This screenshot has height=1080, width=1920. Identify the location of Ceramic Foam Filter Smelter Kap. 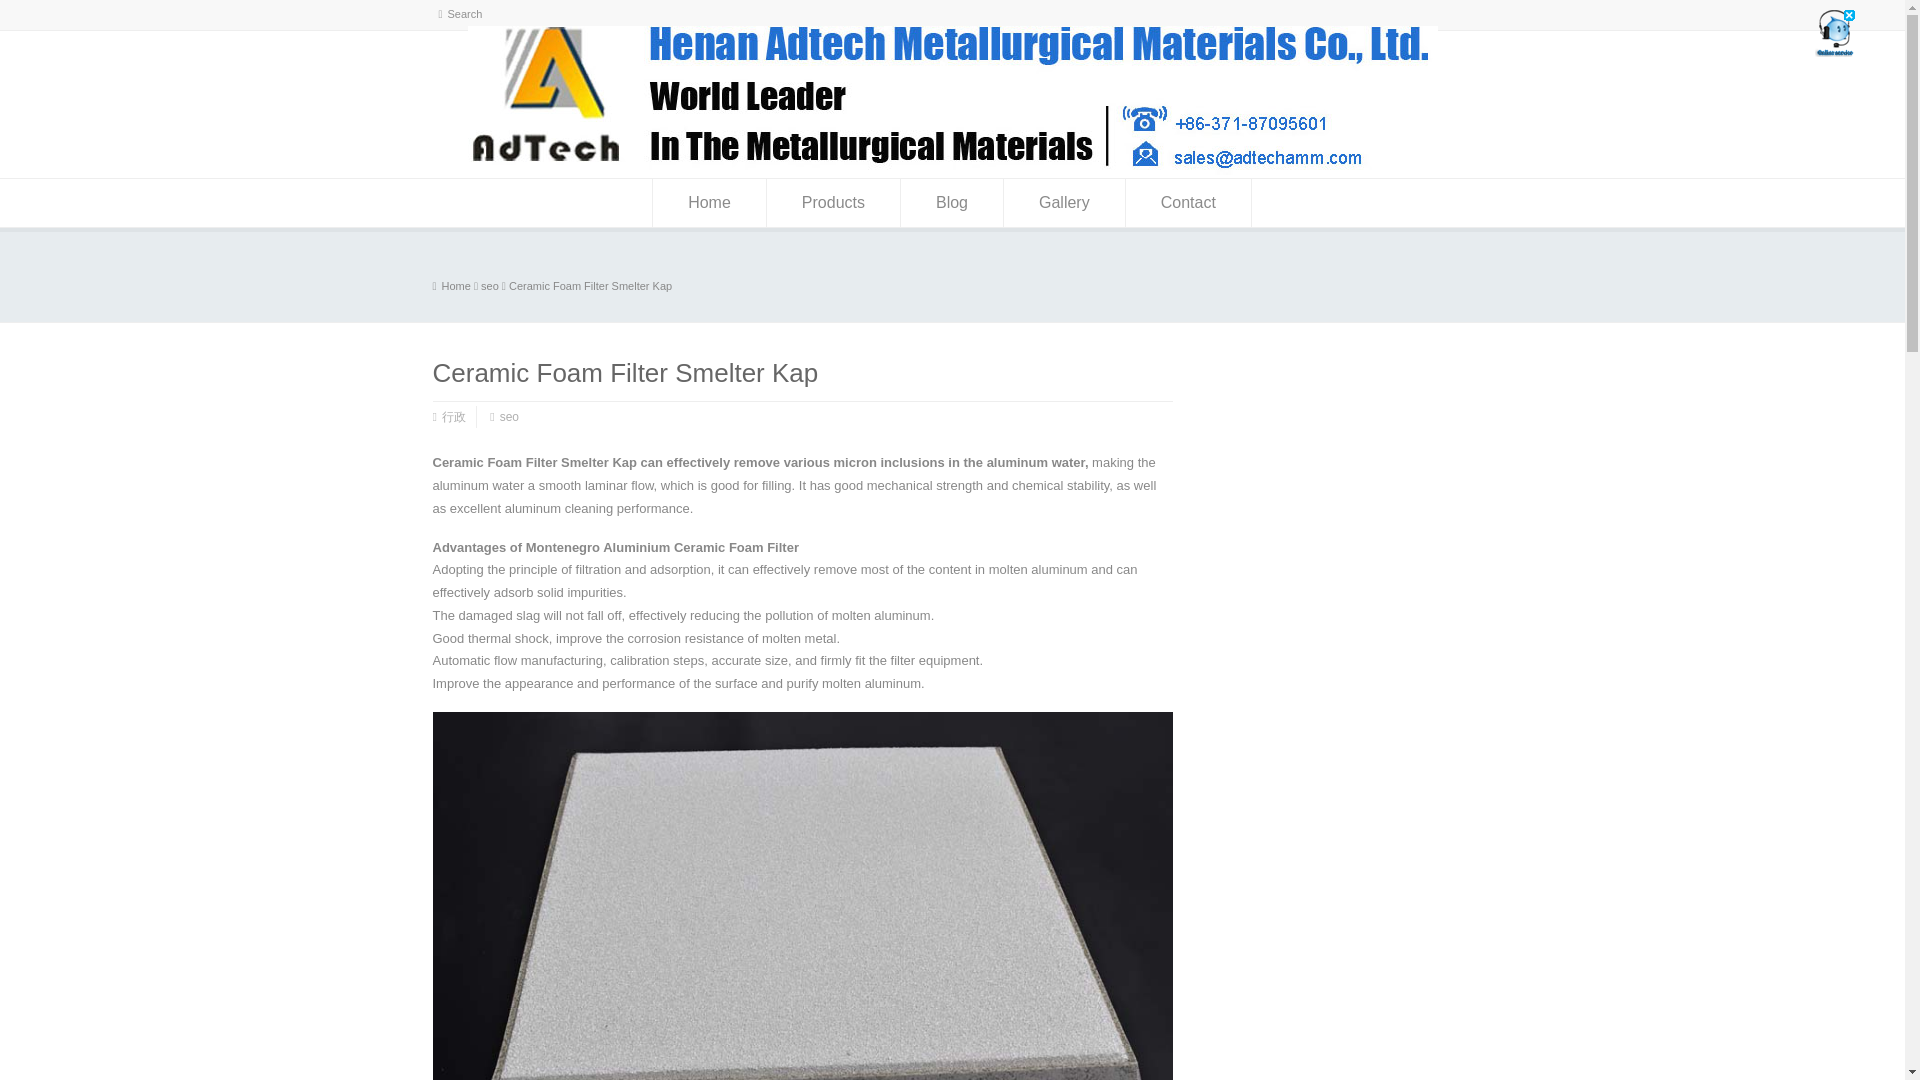
(590, 285).